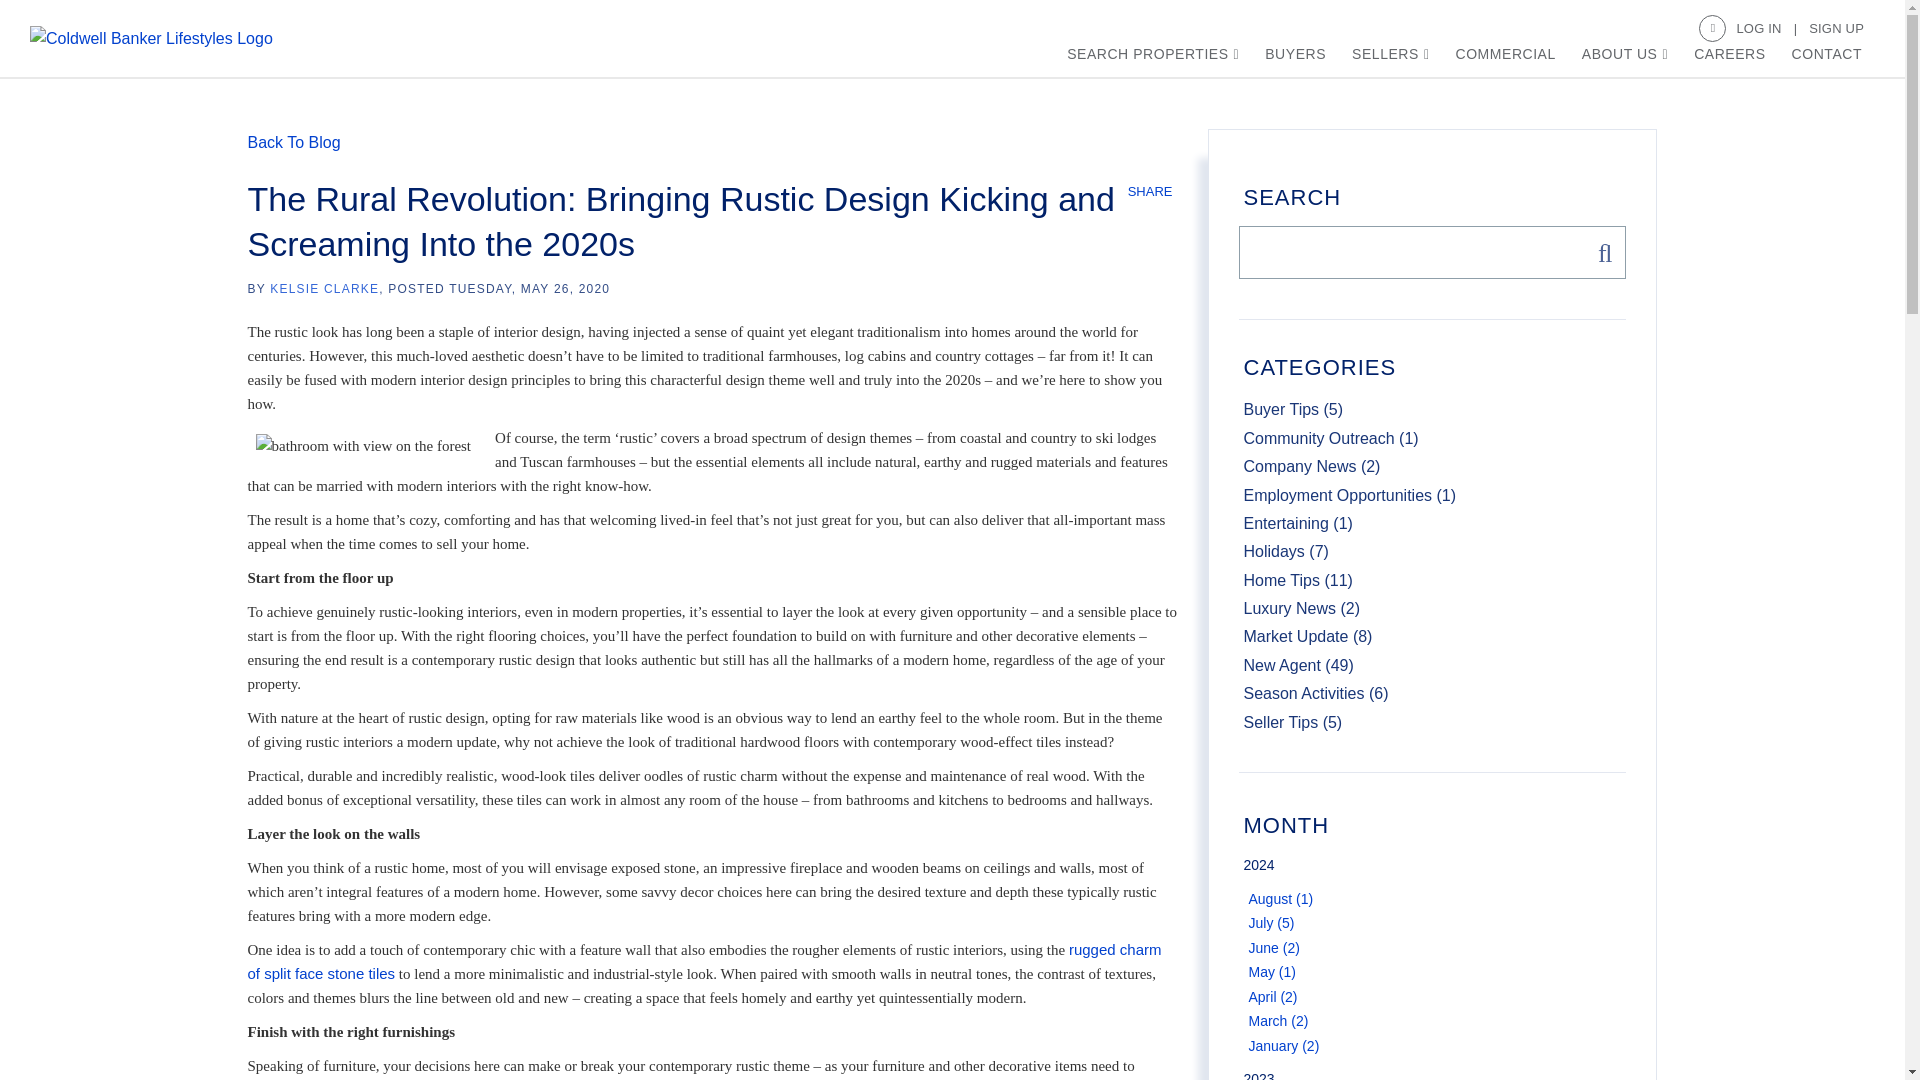 Image resolution: width=1920 pixels, height=1080 pixels. Describe the element at coordinates (1599, 252) in the screenshot. I see `Search` at that location.